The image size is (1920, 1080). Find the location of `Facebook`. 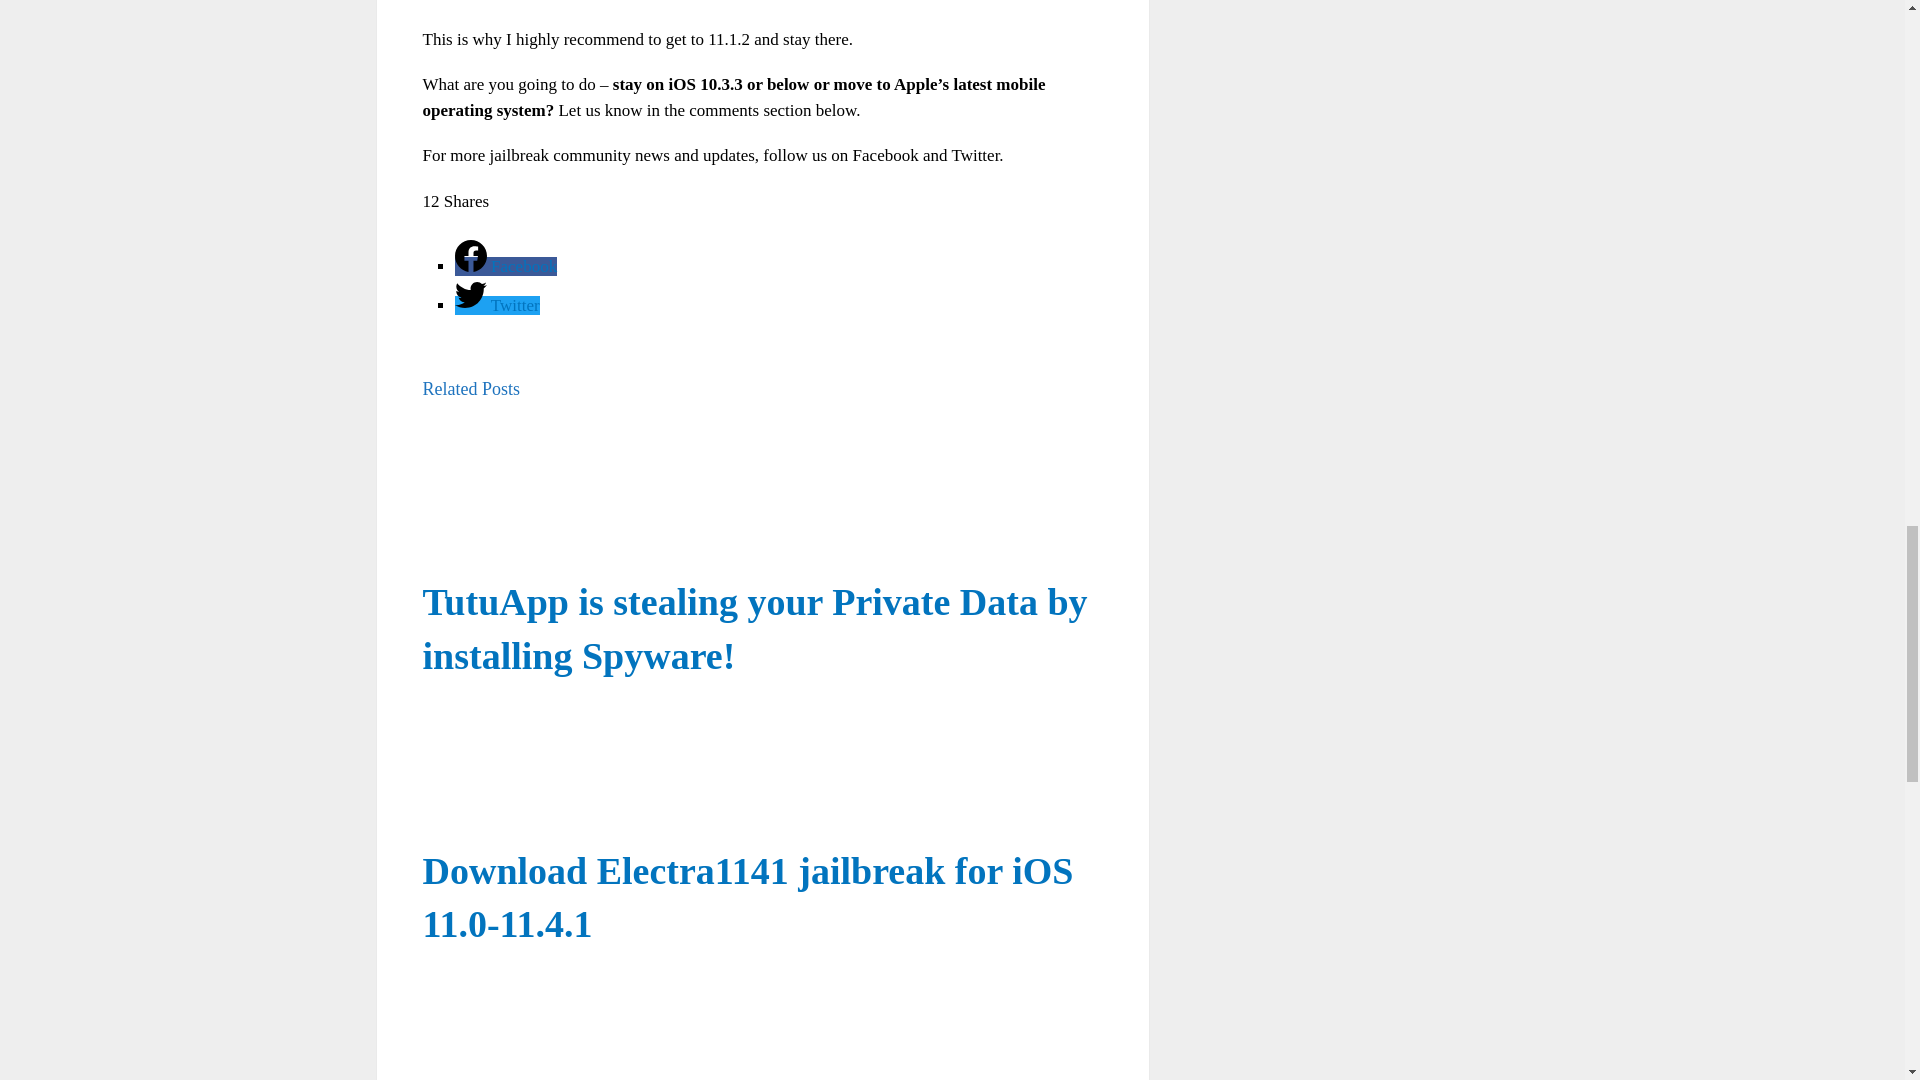

Facebook is located at coordinates (506, 266).